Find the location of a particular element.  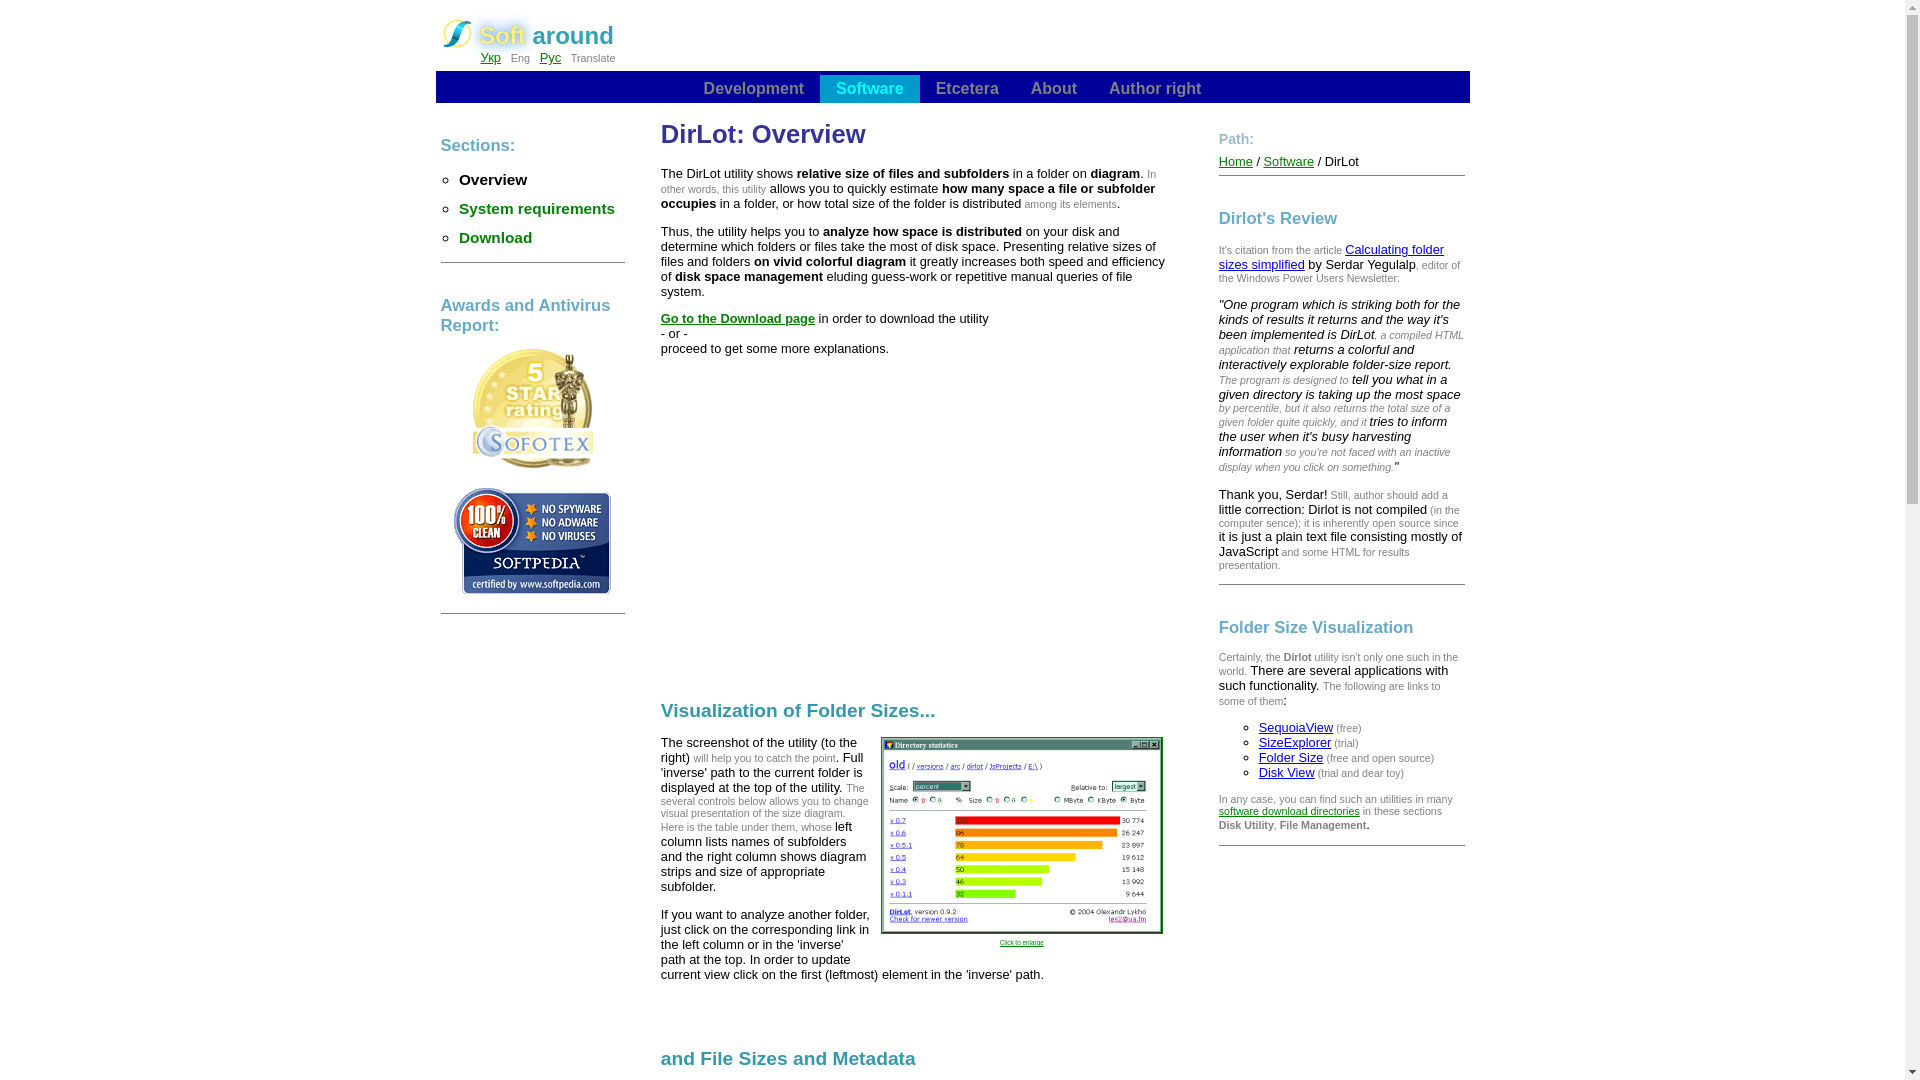

Freeware and shareware downloads is located at coordinates (532, 464).